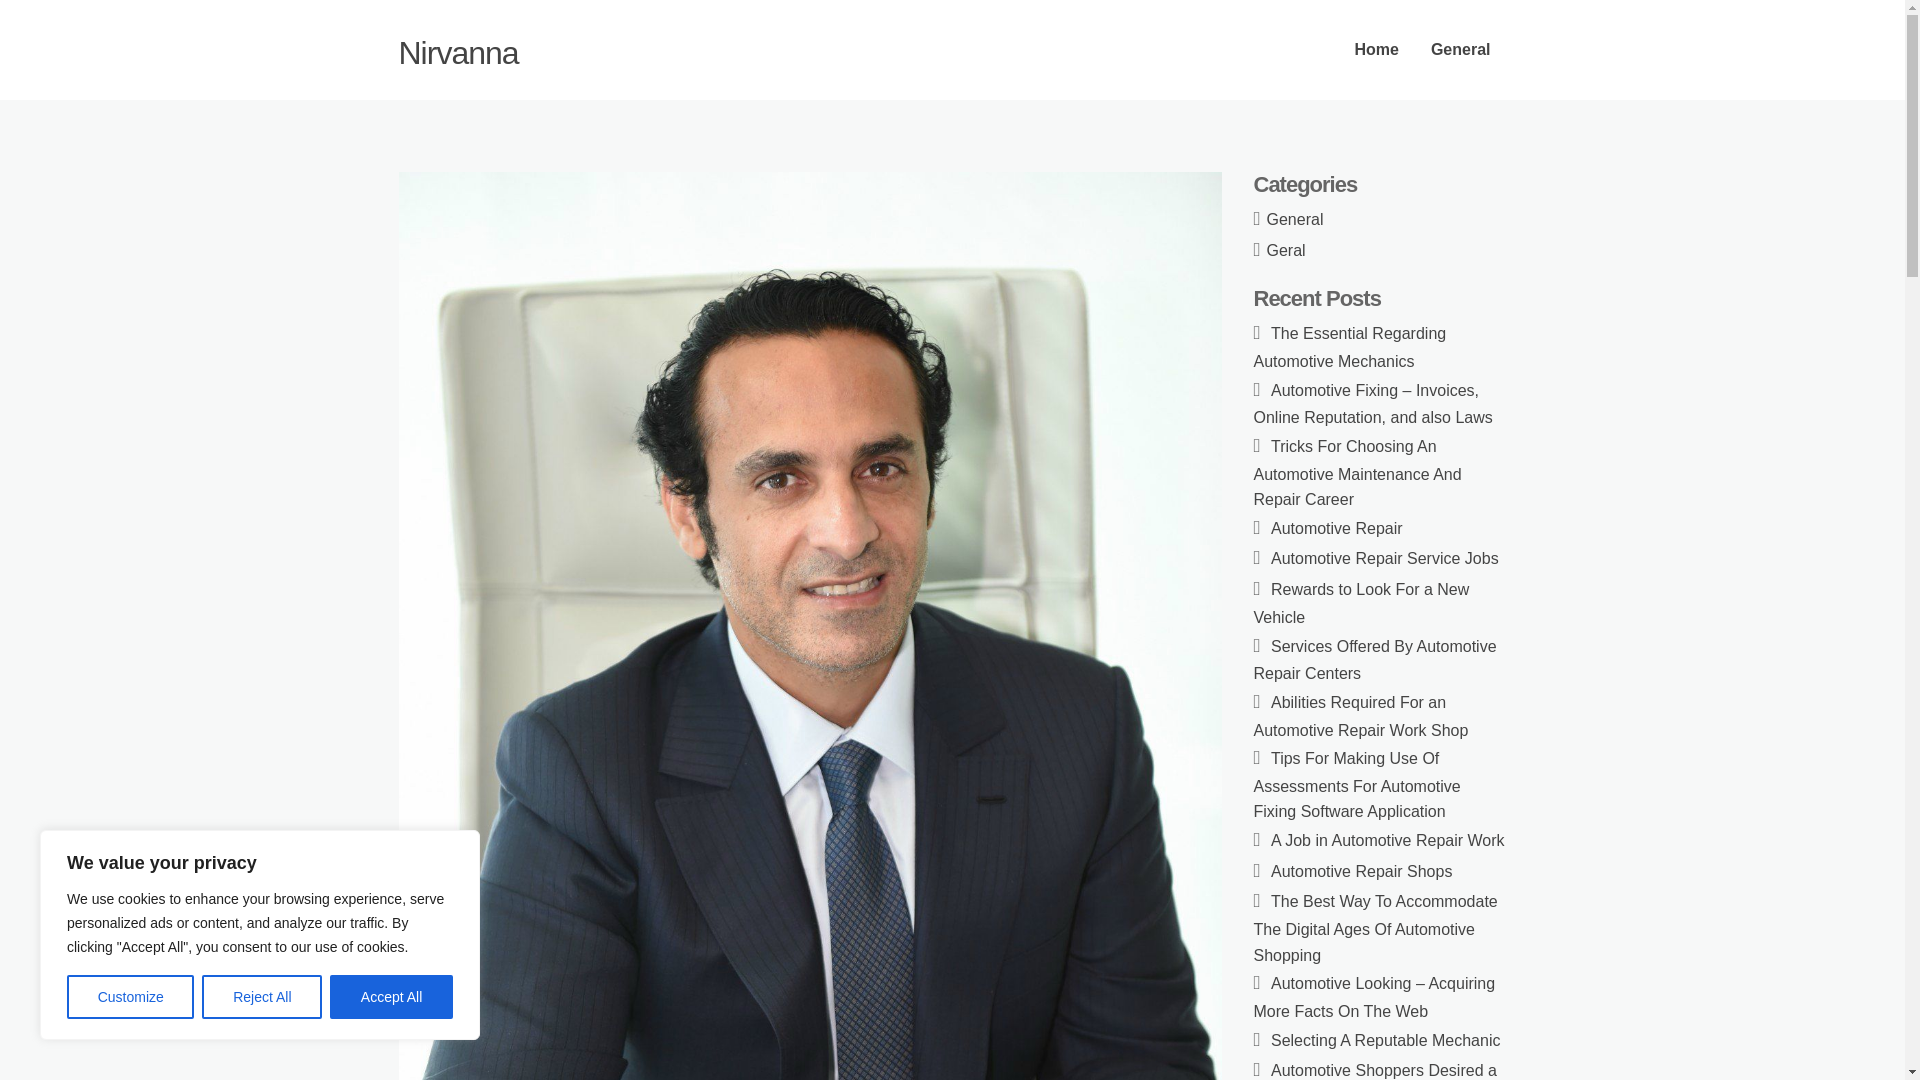 This screenshot has height=1080, width=1920. Describe the element at coordinates (392, 997) in the screenshot. I see `Accept All` at that location.